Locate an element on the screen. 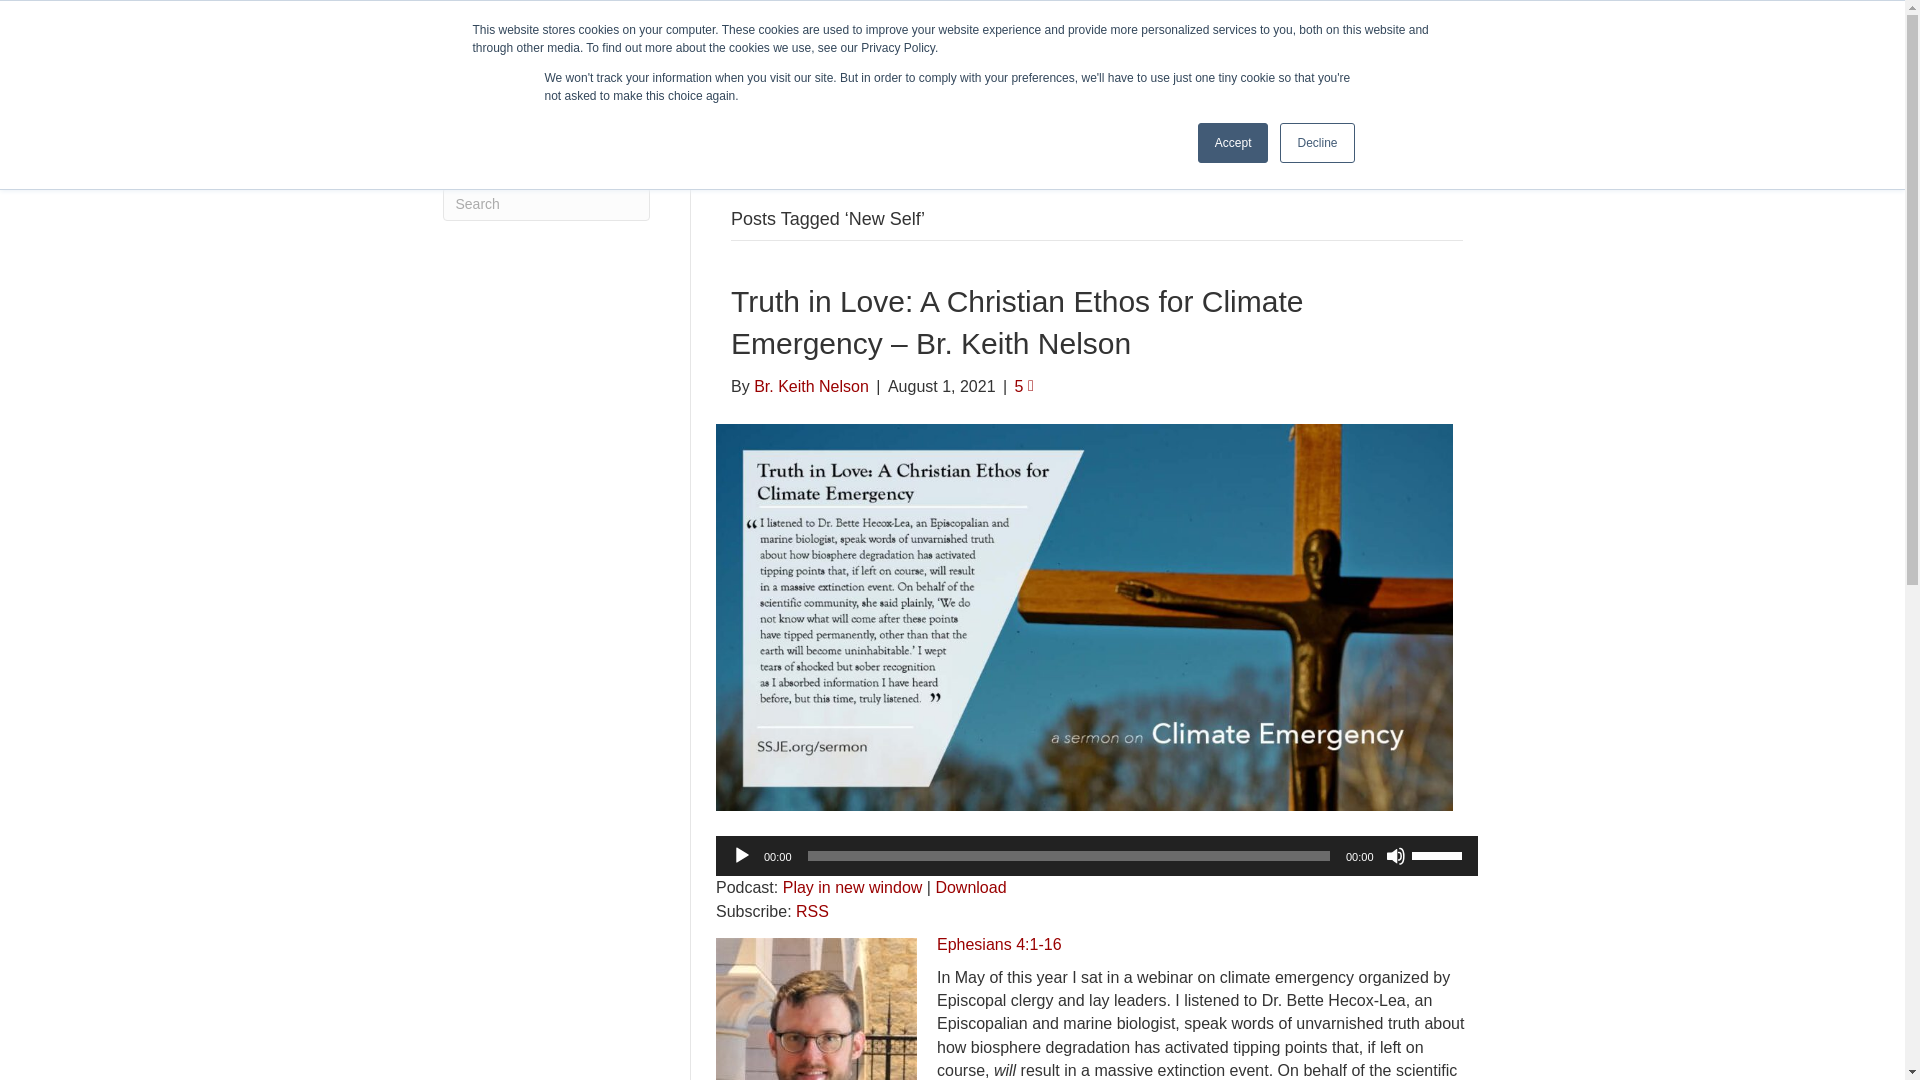 Image resolution: width=1920 pixels, height=1080 pixels. Good News is located at coordinates (1097, 91).